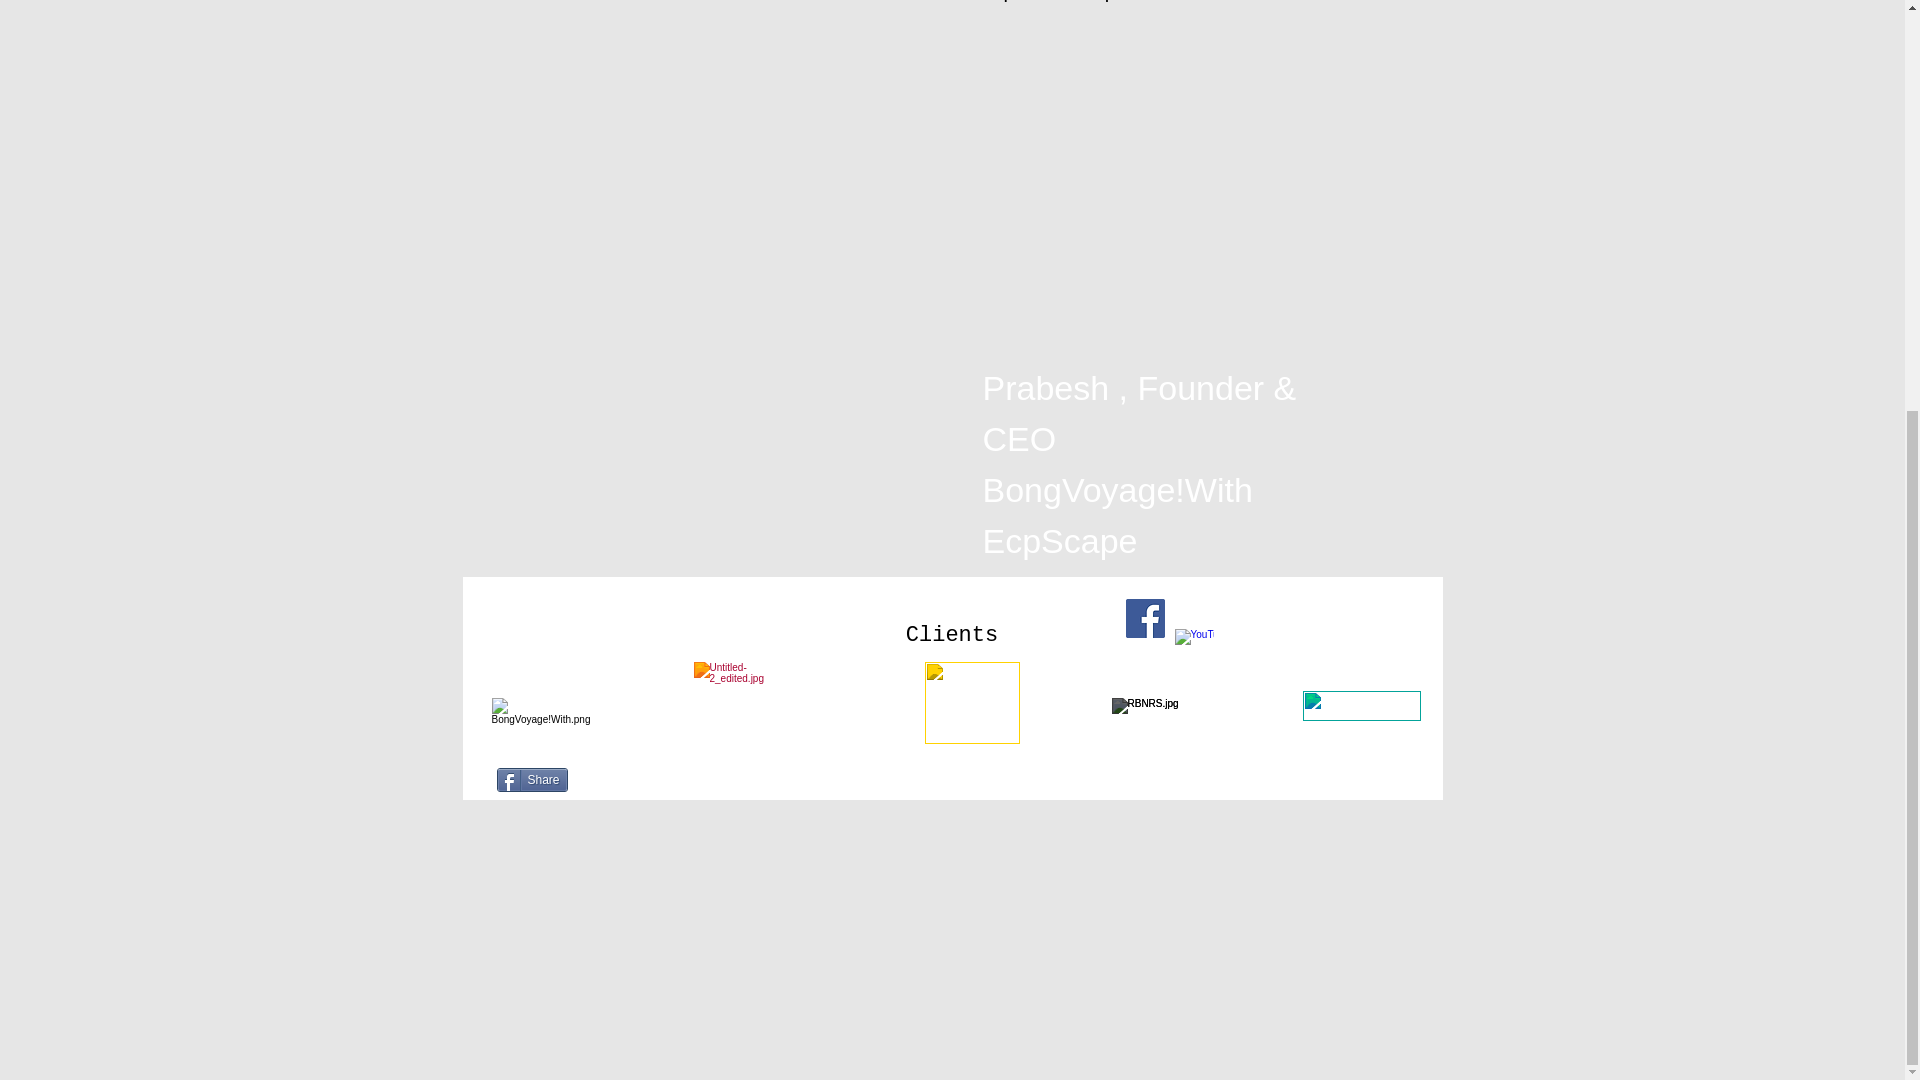  Describe the element at coordinates (1242, 780) in the screenshot. I see `Pin to Pinterest` at that location.